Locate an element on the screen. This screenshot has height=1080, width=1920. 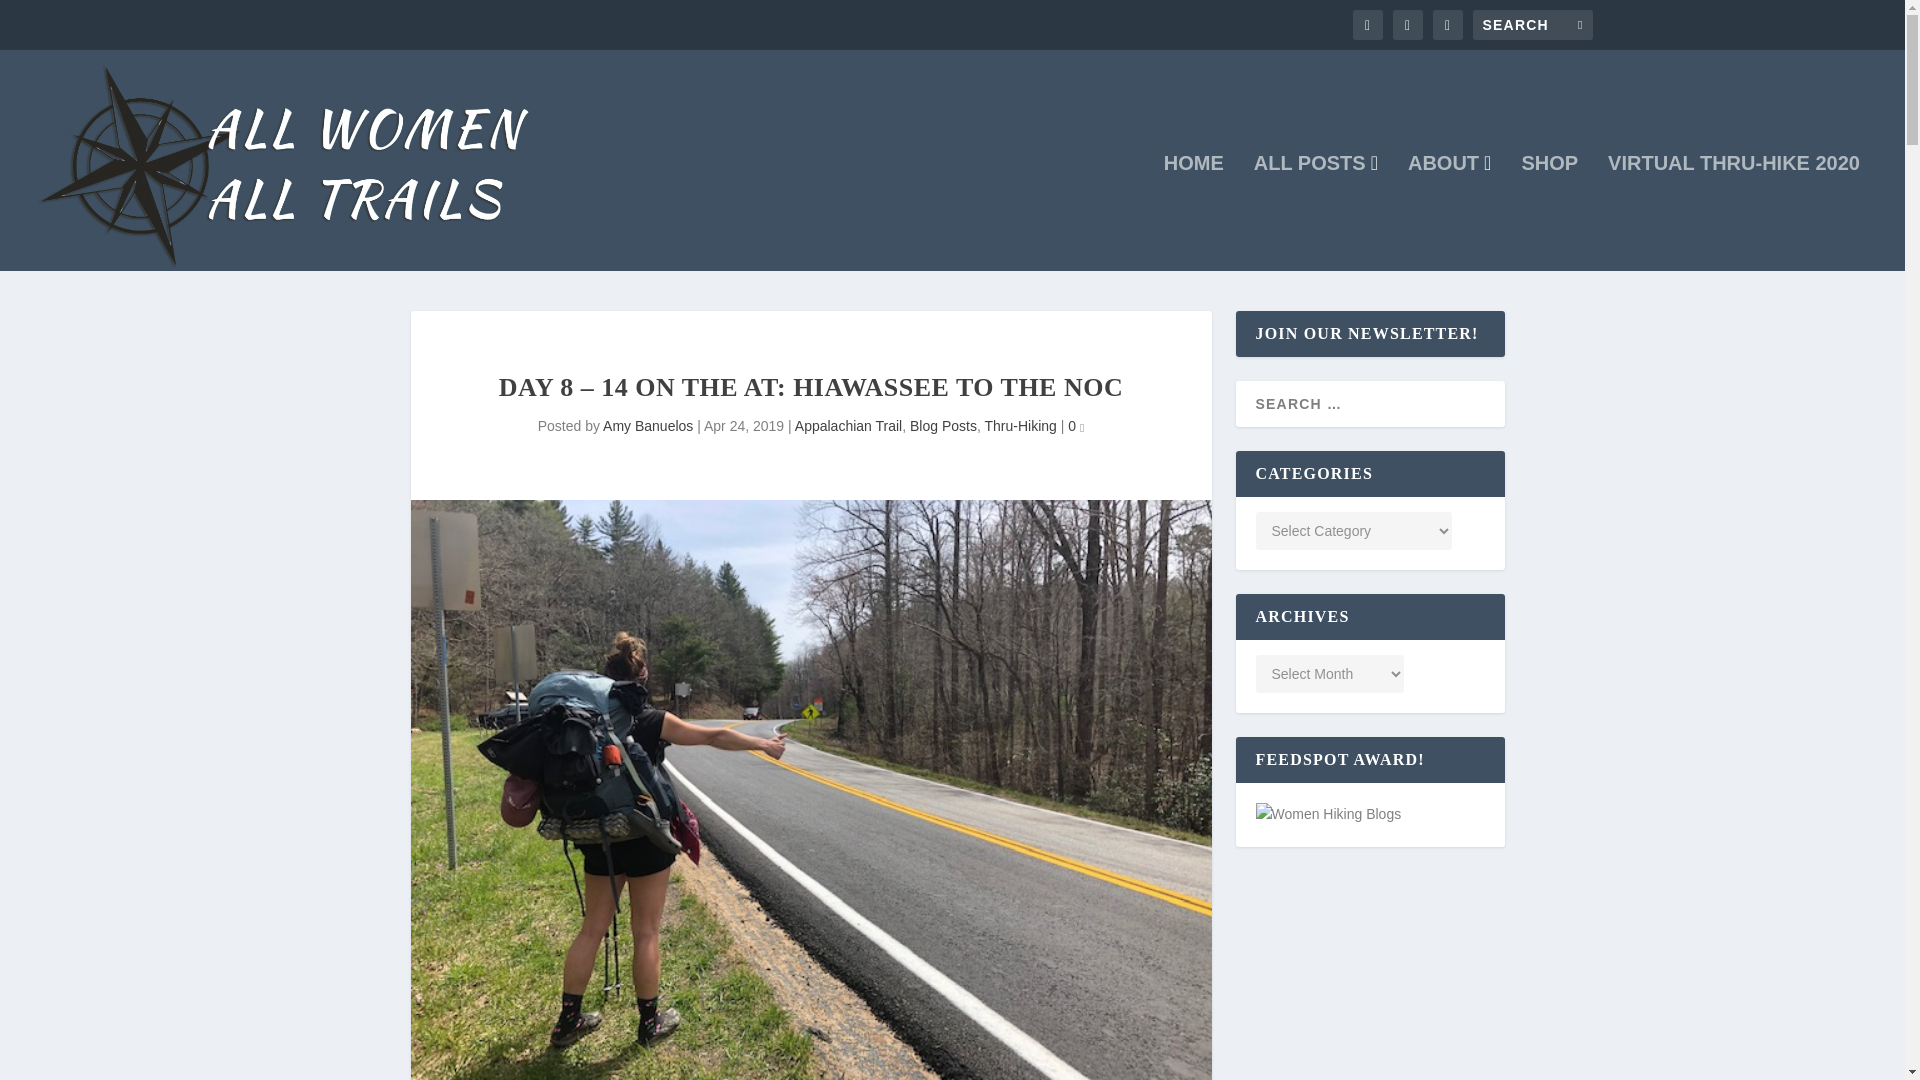
Search is located at coordinates (43, 18).